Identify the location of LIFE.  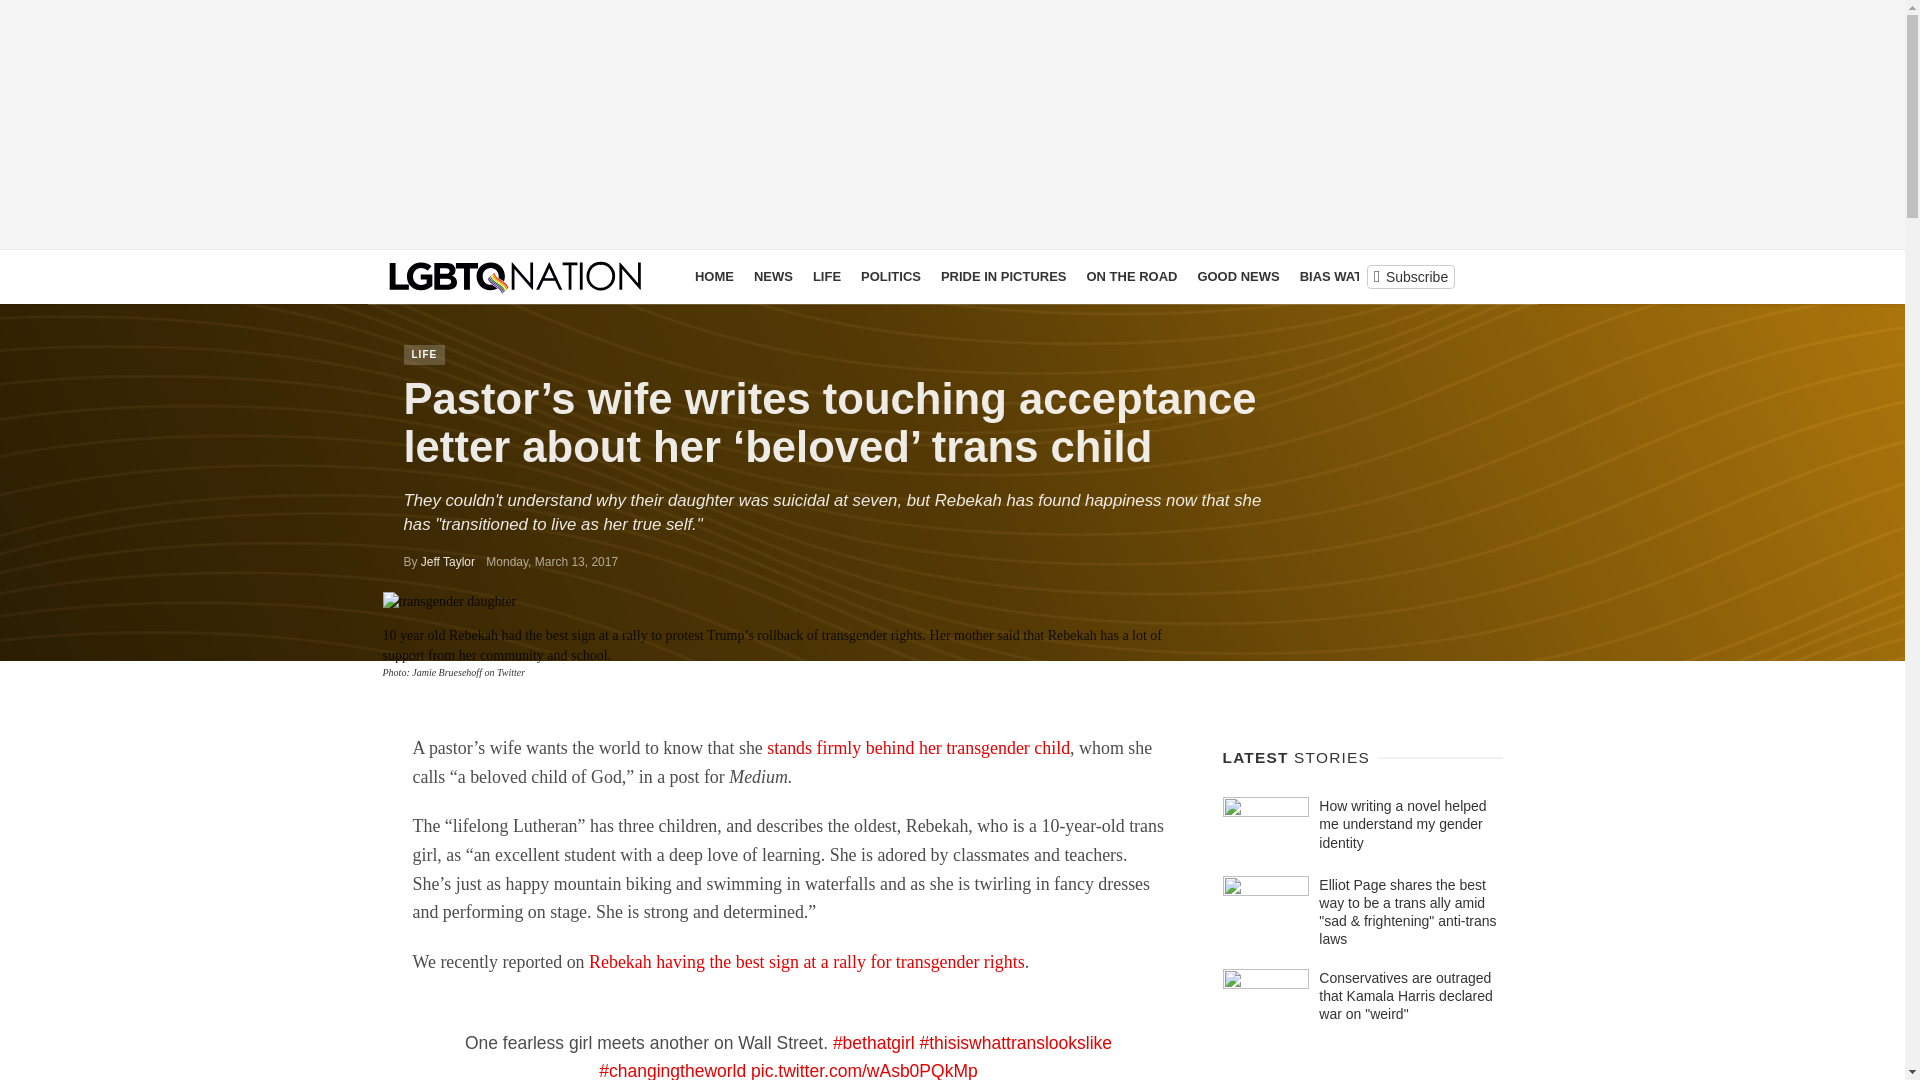
(826, 276).